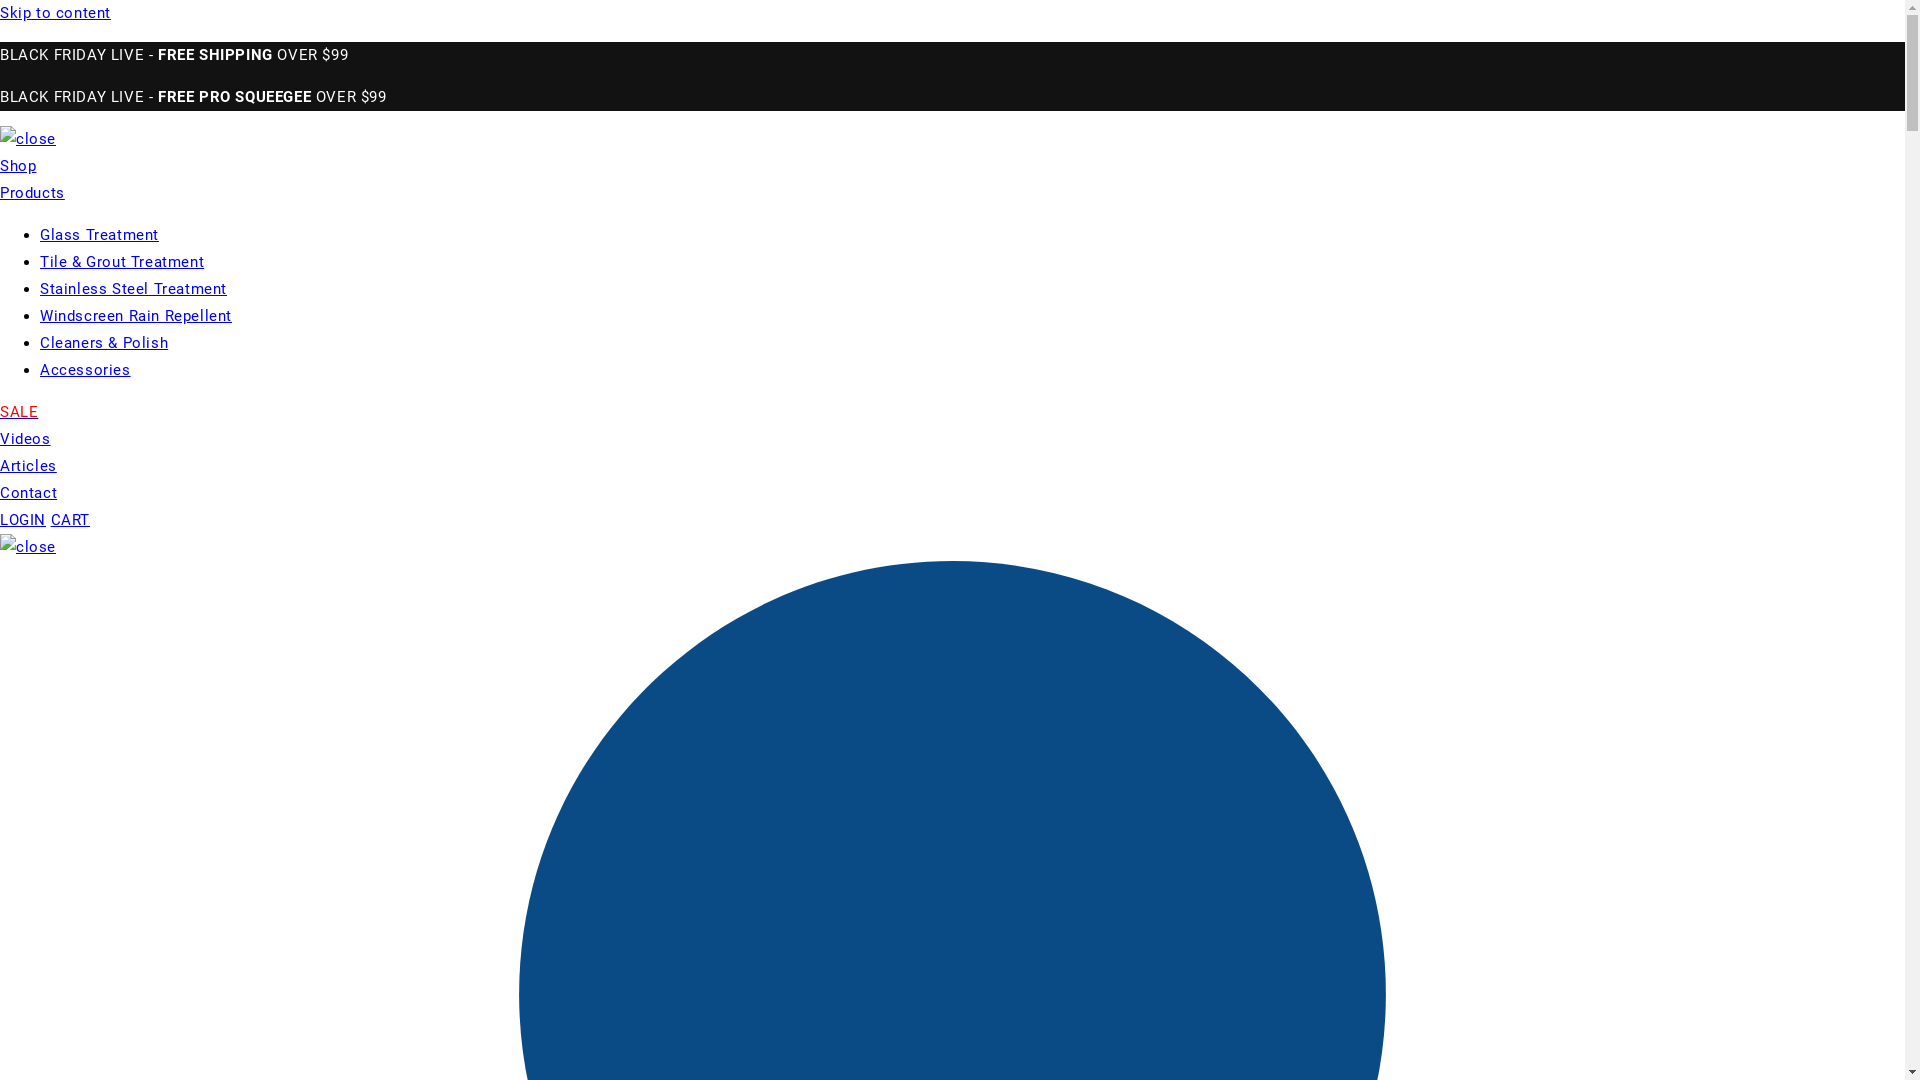  What do you see at coordinates (70, 520) in the screenshot?
I see `CART` at bounding box center [70, 520].